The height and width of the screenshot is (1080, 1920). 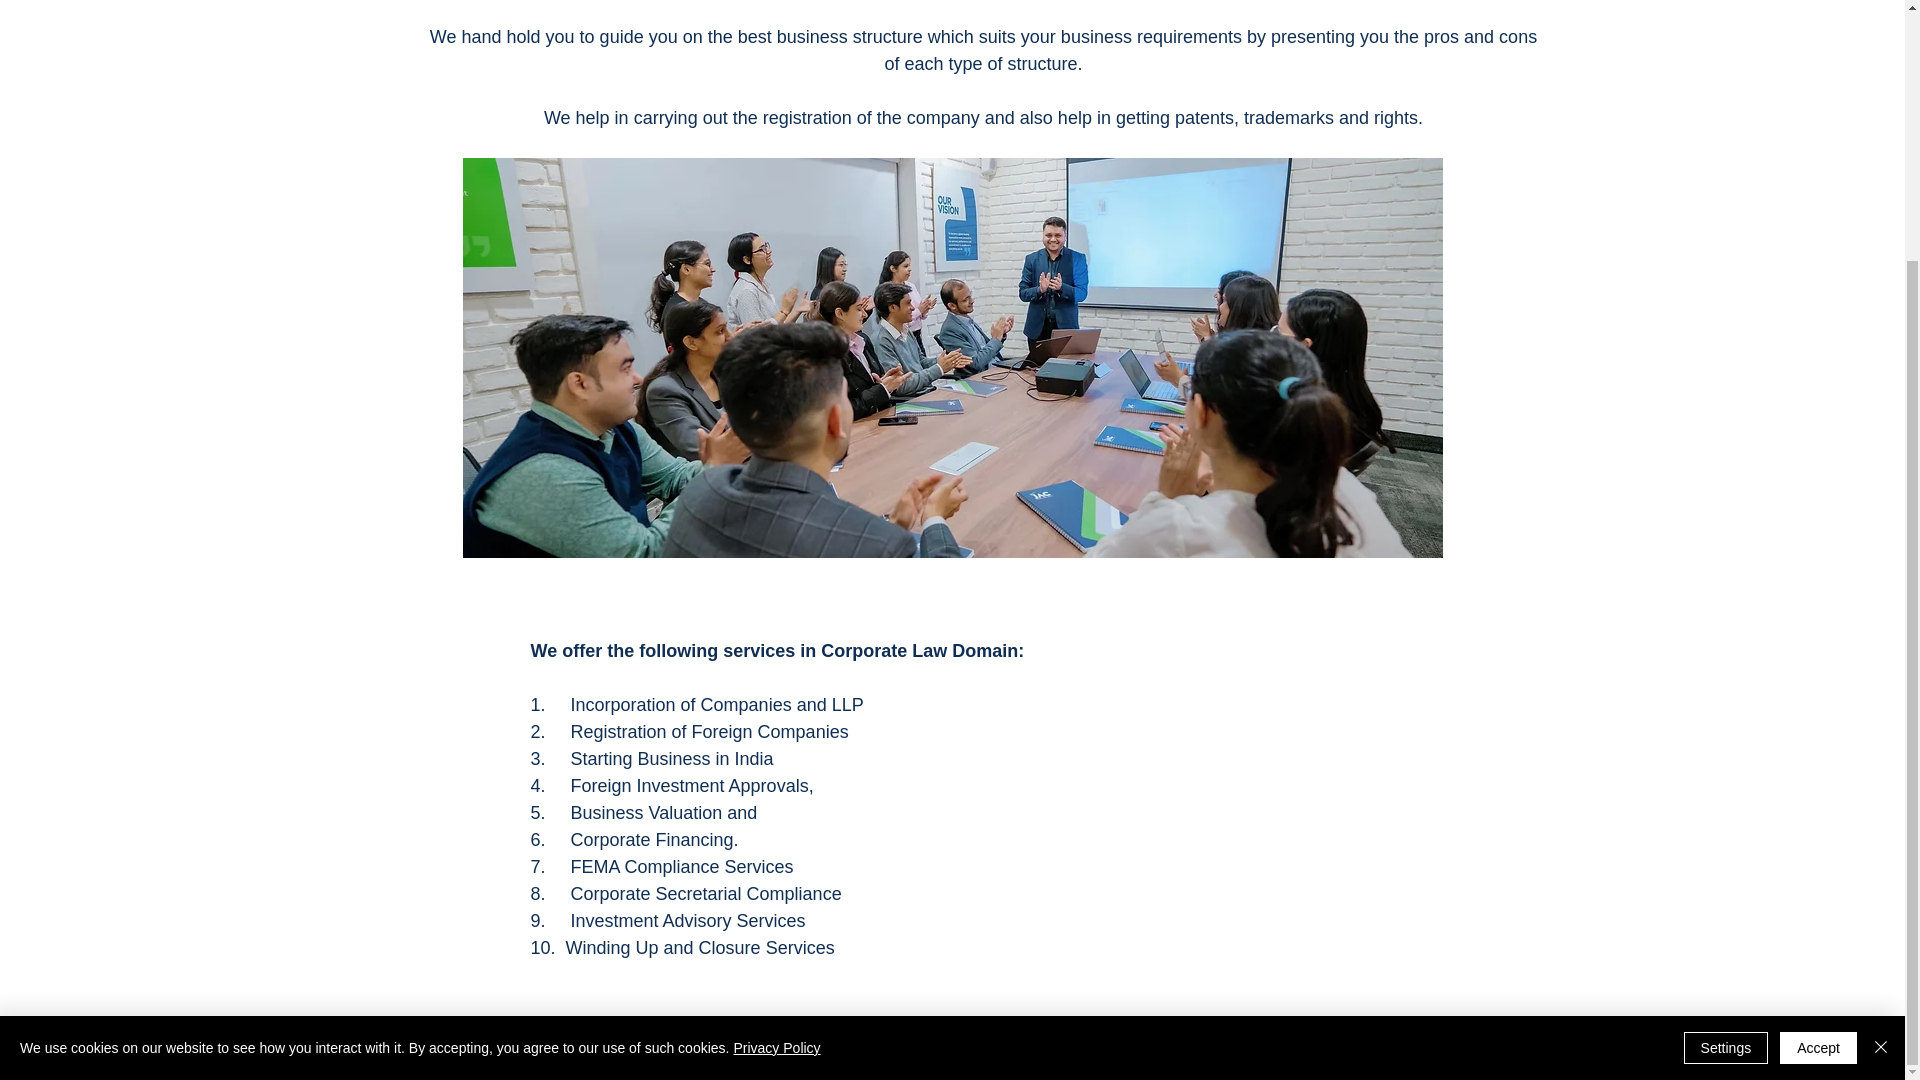 What do you see at coordinates (776, 717) in the screenshot?
I see `Privacy Policy` at bounding box center [776, 717].